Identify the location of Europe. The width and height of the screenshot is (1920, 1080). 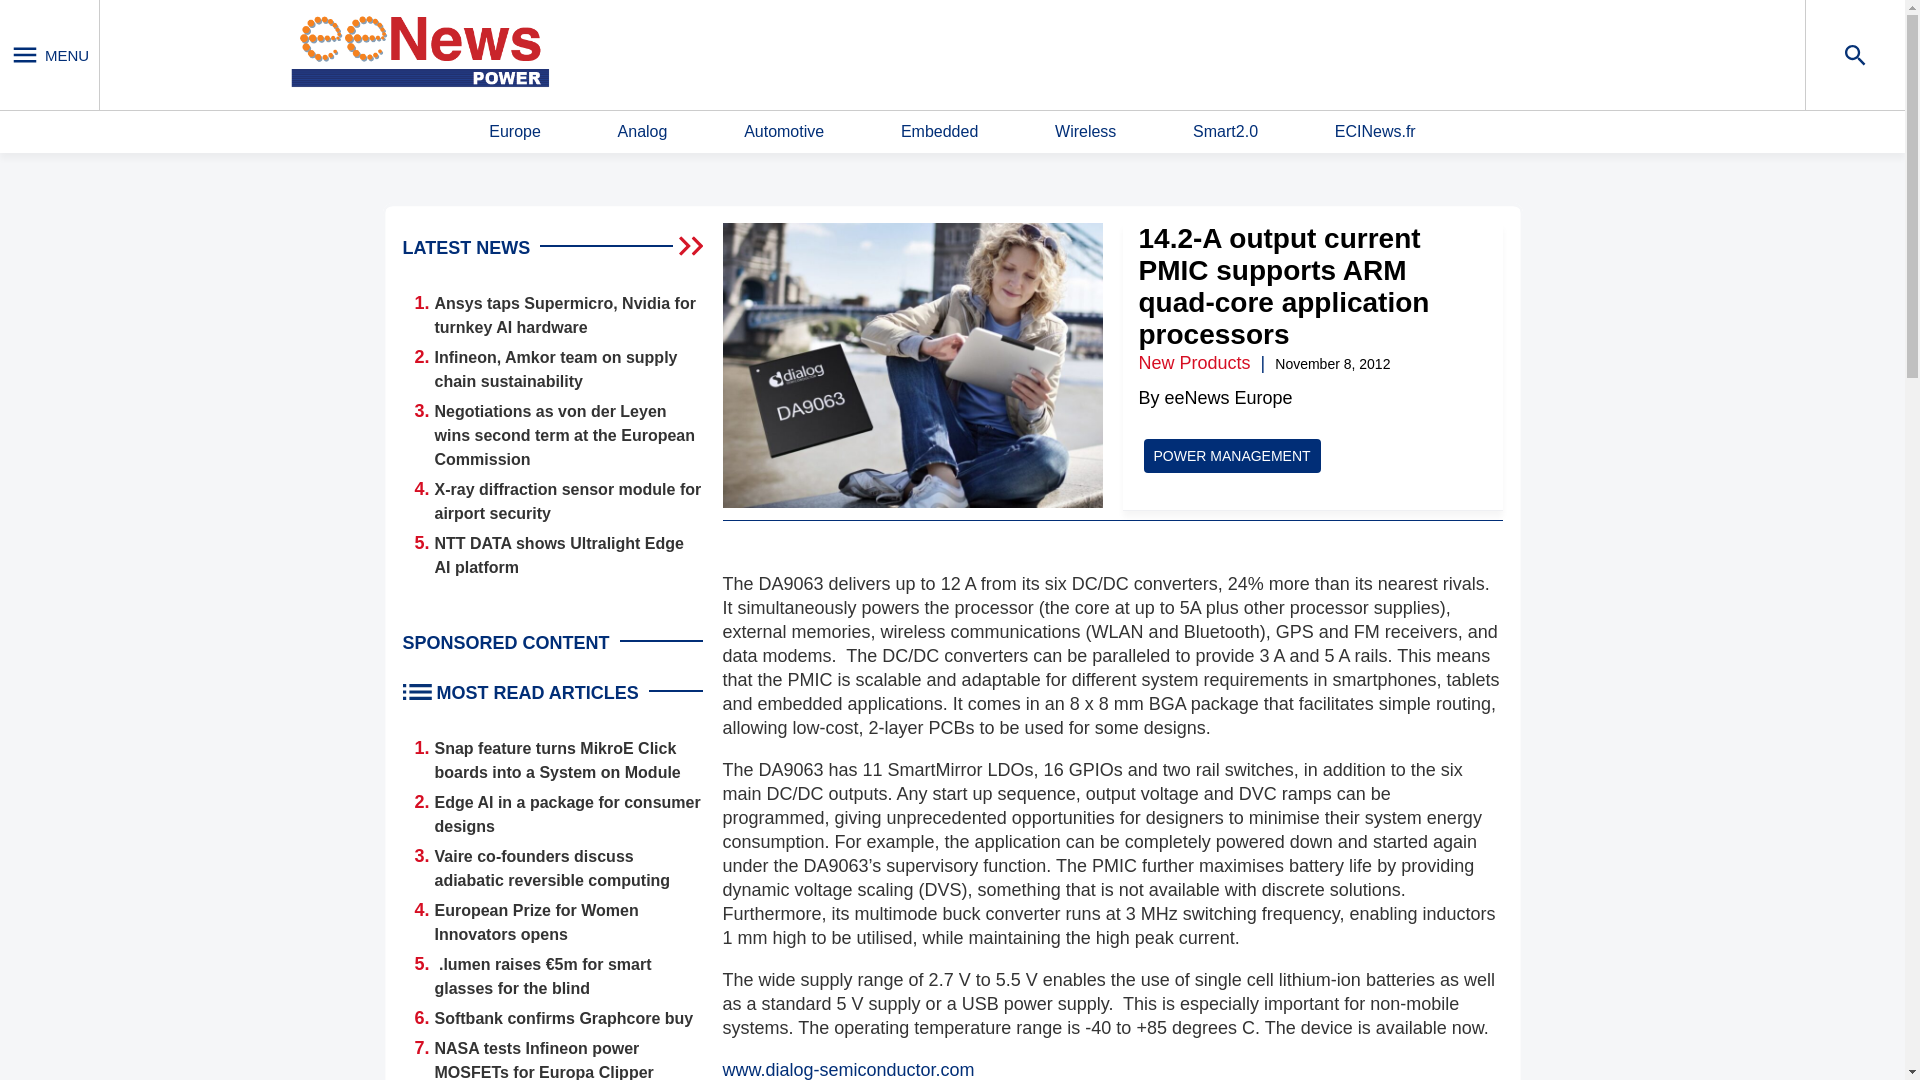
(515, 132).